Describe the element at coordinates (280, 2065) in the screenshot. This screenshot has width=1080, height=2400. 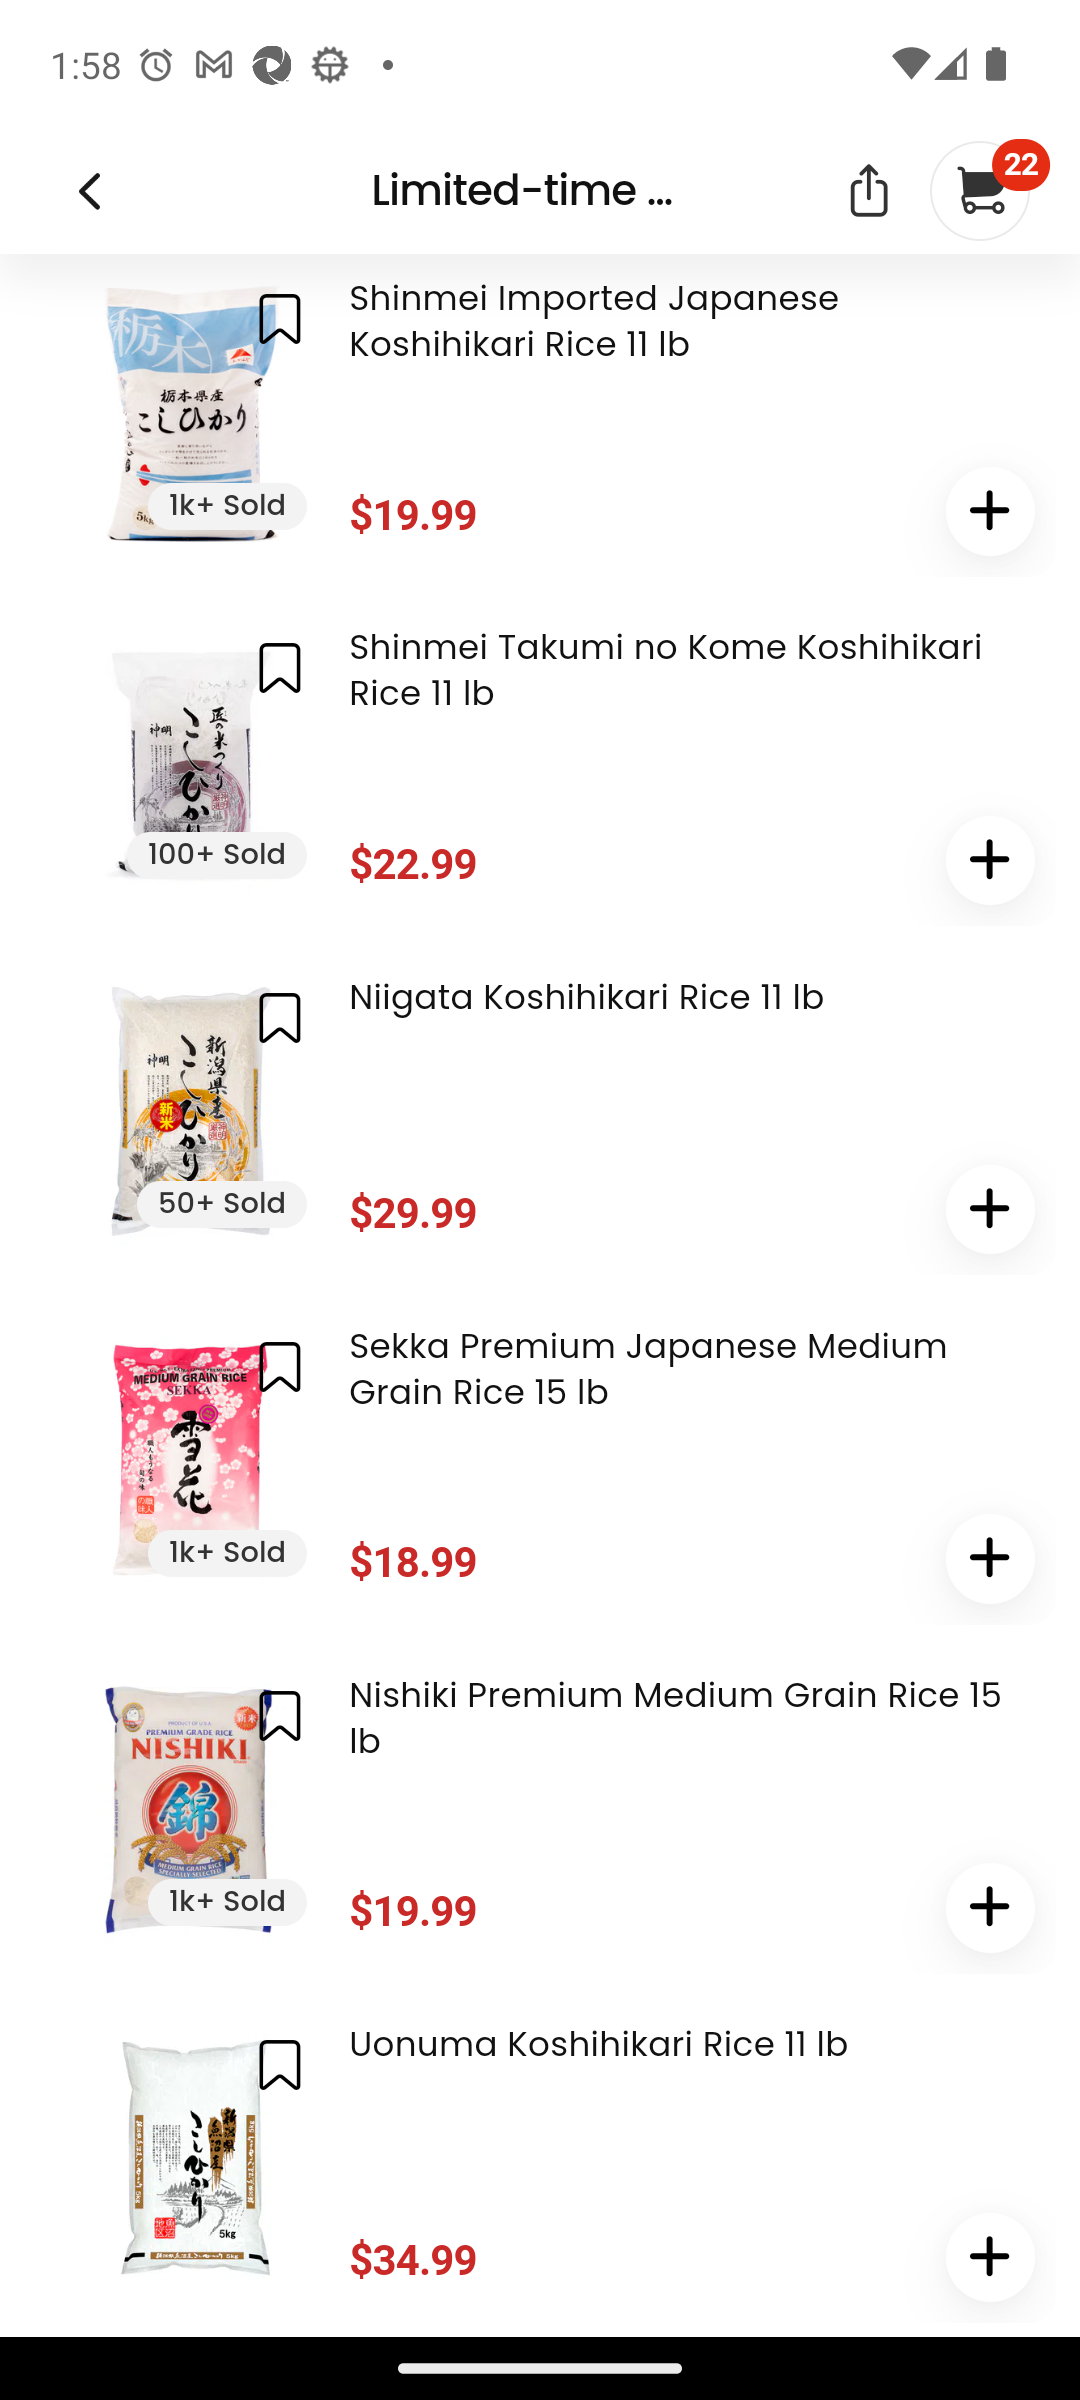
I see `` at that location.